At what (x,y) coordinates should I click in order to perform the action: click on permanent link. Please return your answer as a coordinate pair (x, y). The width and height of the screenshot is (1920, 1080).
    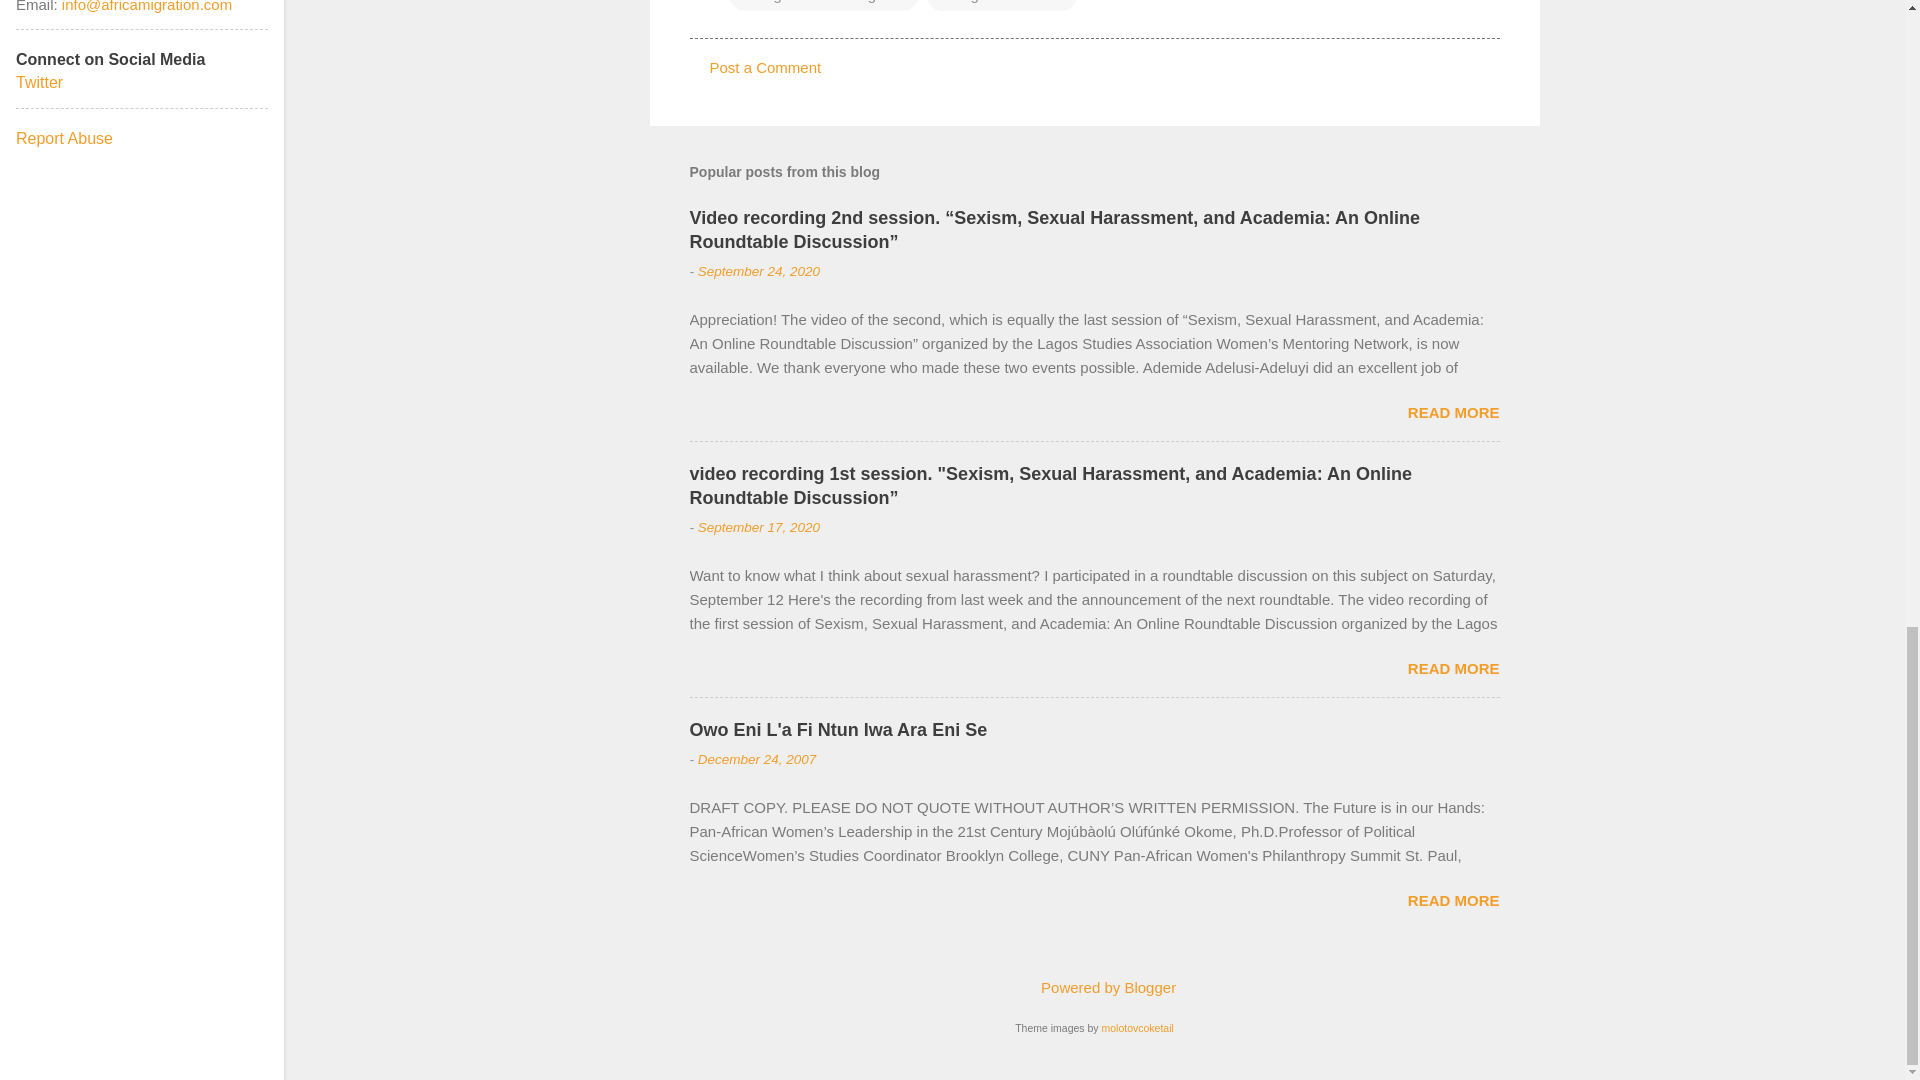
    Looking at the image, I should click on (758, 270).